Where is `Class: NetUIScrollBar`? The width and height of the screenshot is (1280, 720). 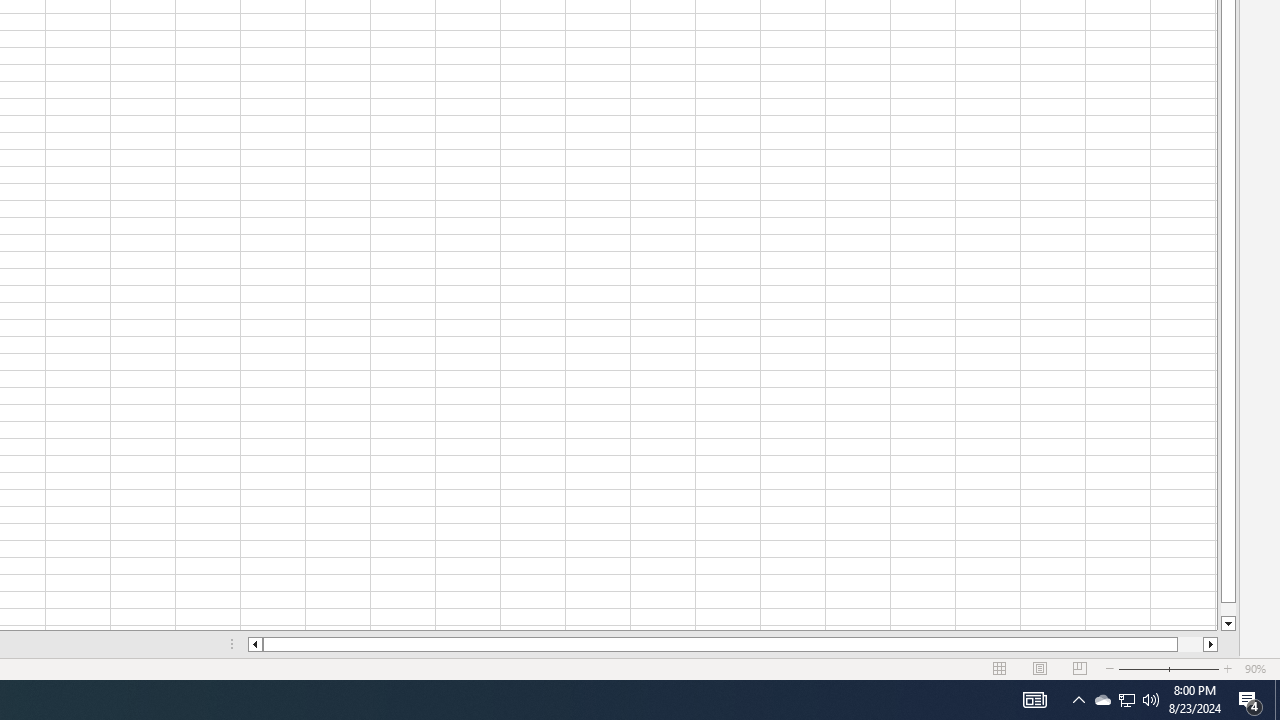
Class: NetUIScrollBar is located at coordinates (732, 644).